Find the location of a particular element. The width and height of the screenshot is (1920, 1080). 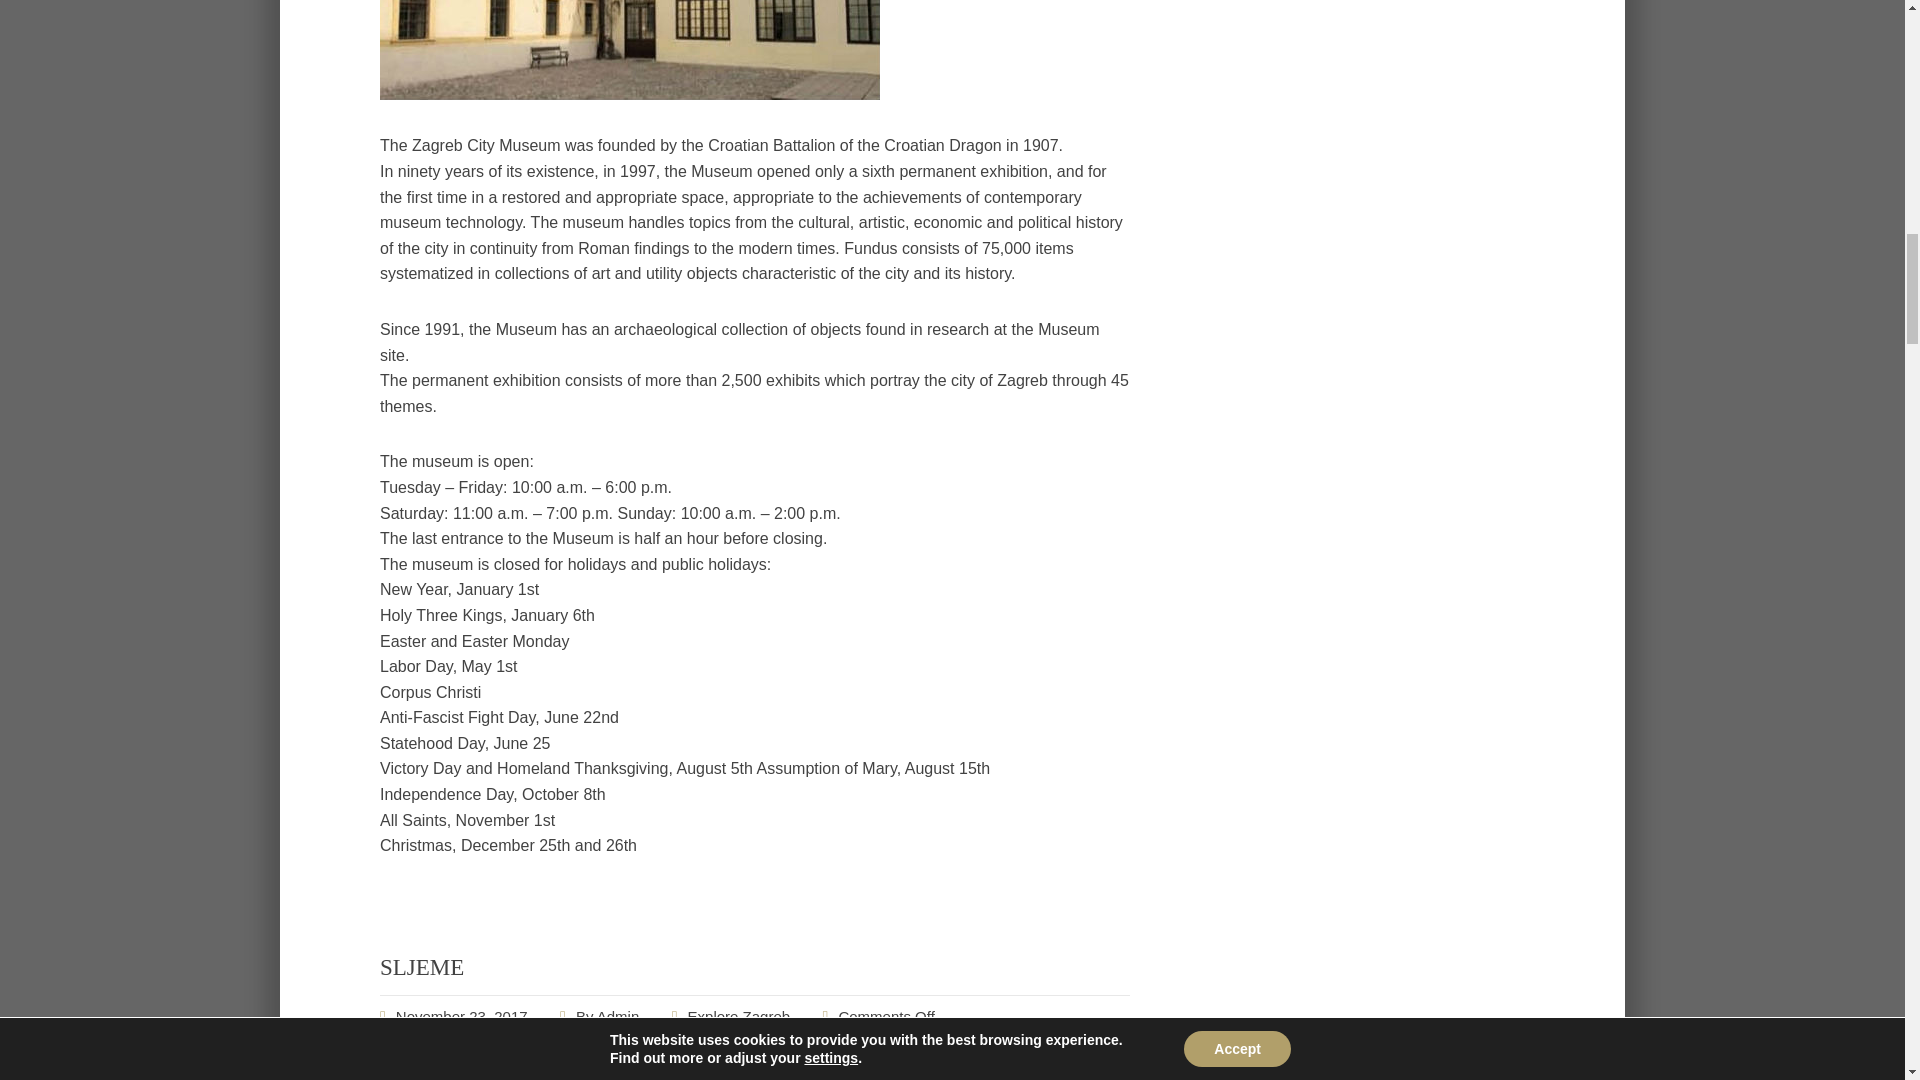

ZAGREB CITY MUSEUM is located at coordinates (630, 94).